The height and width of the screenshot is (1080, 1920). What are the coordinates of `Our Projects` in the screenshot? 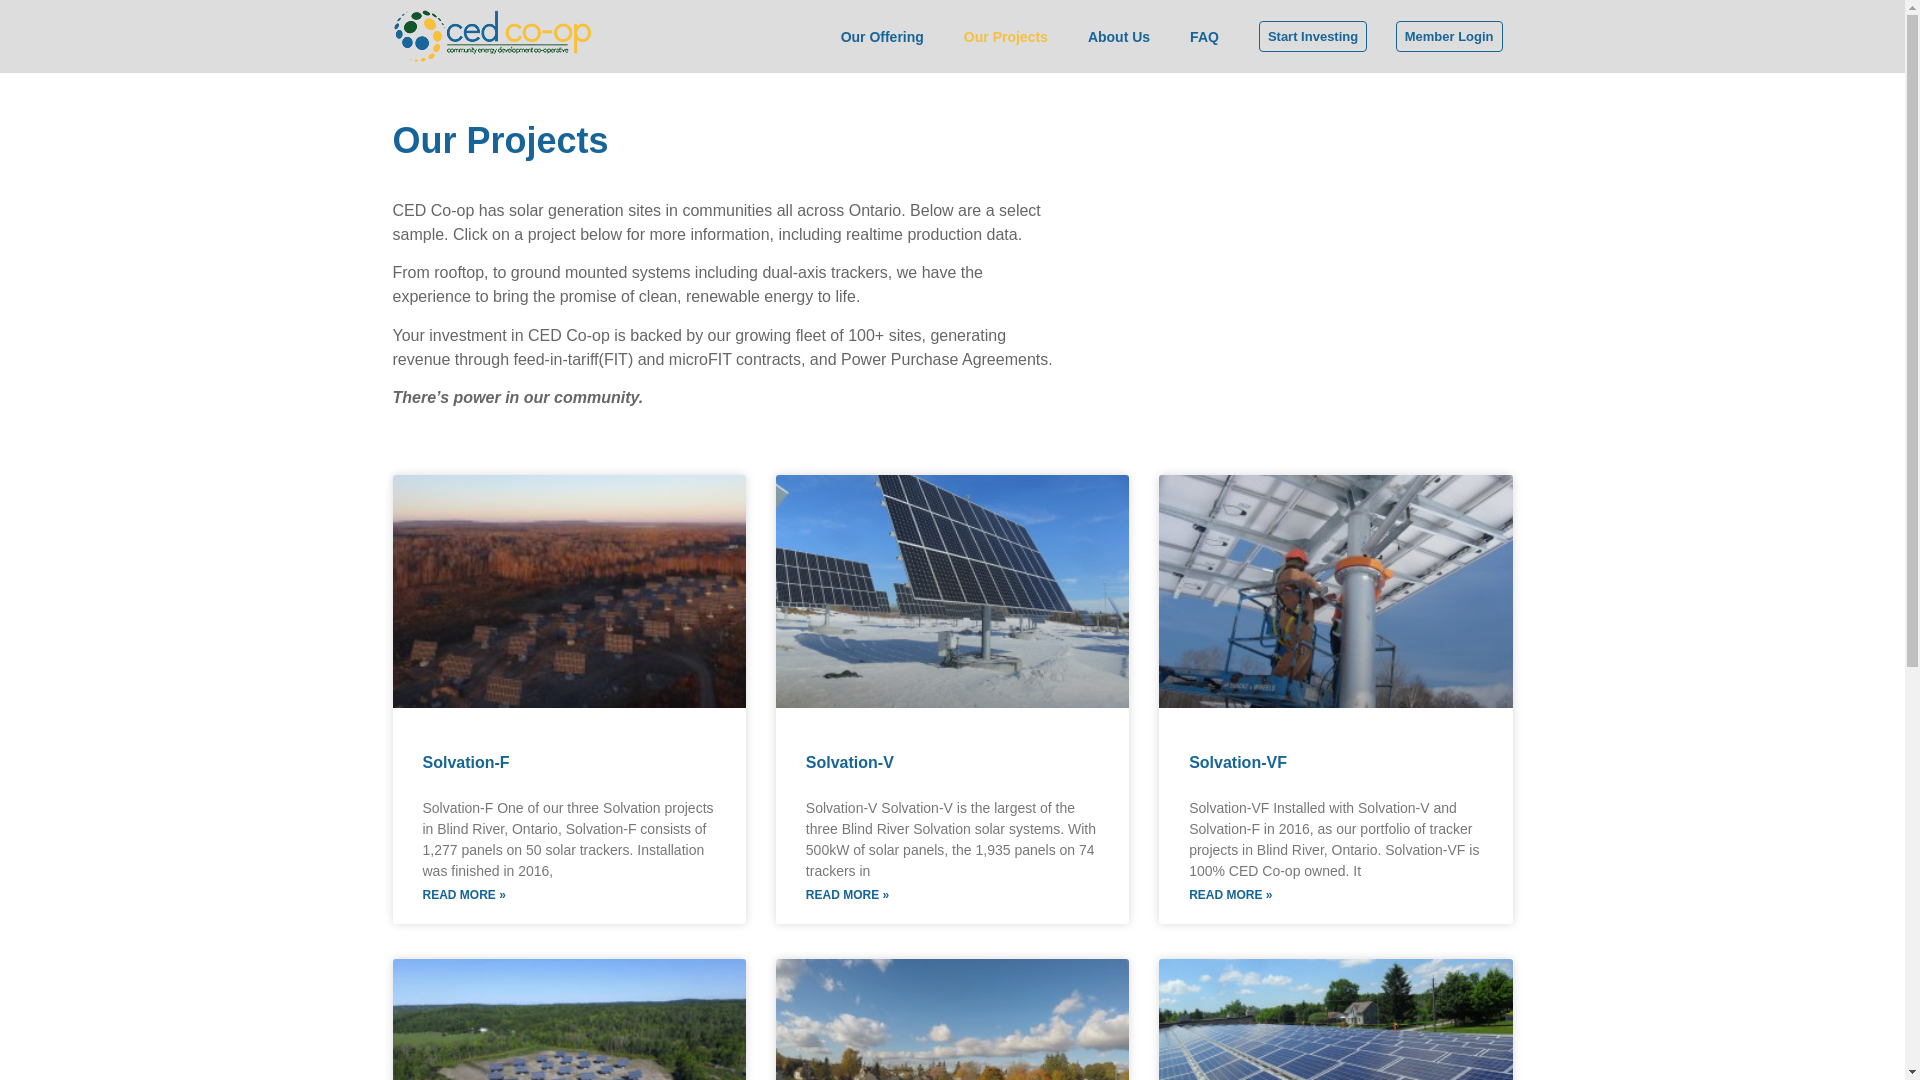 It's located at (1006, 37).